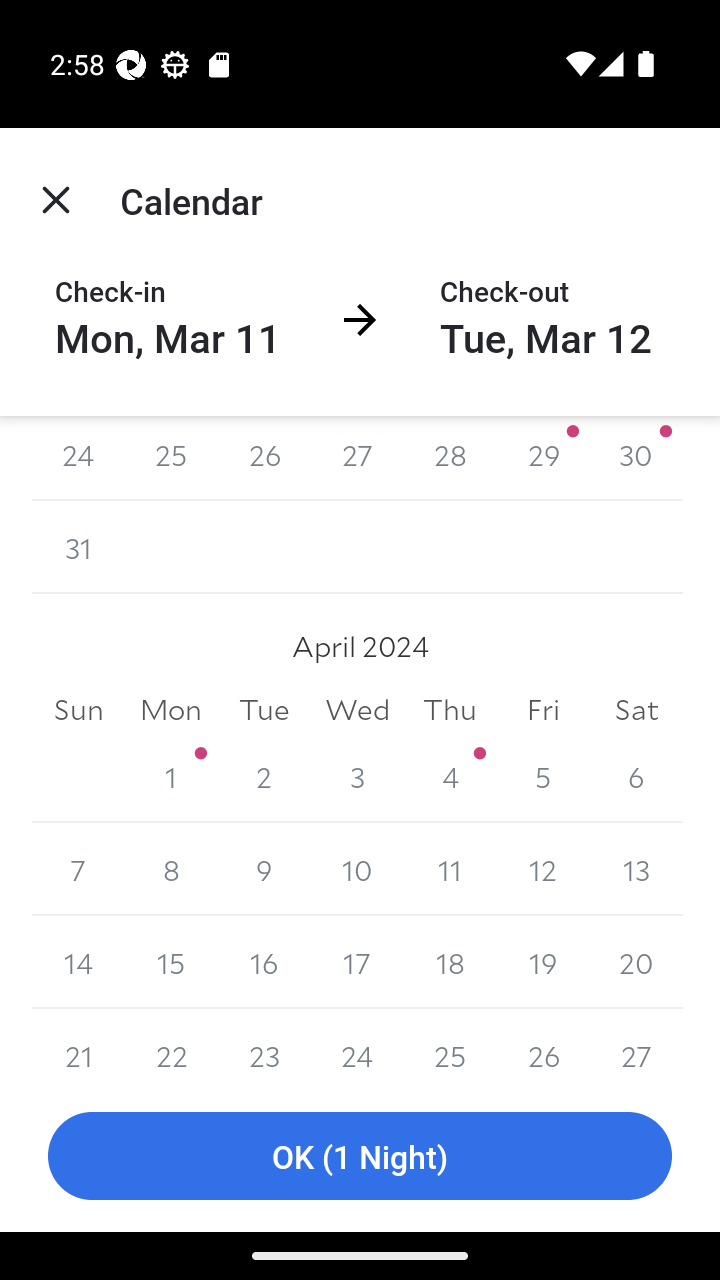 The image size is (720, 1280). What do you see at coordinates (172, 708) in the screenshot?
I see `Mon` at bounding box center [172, 708].